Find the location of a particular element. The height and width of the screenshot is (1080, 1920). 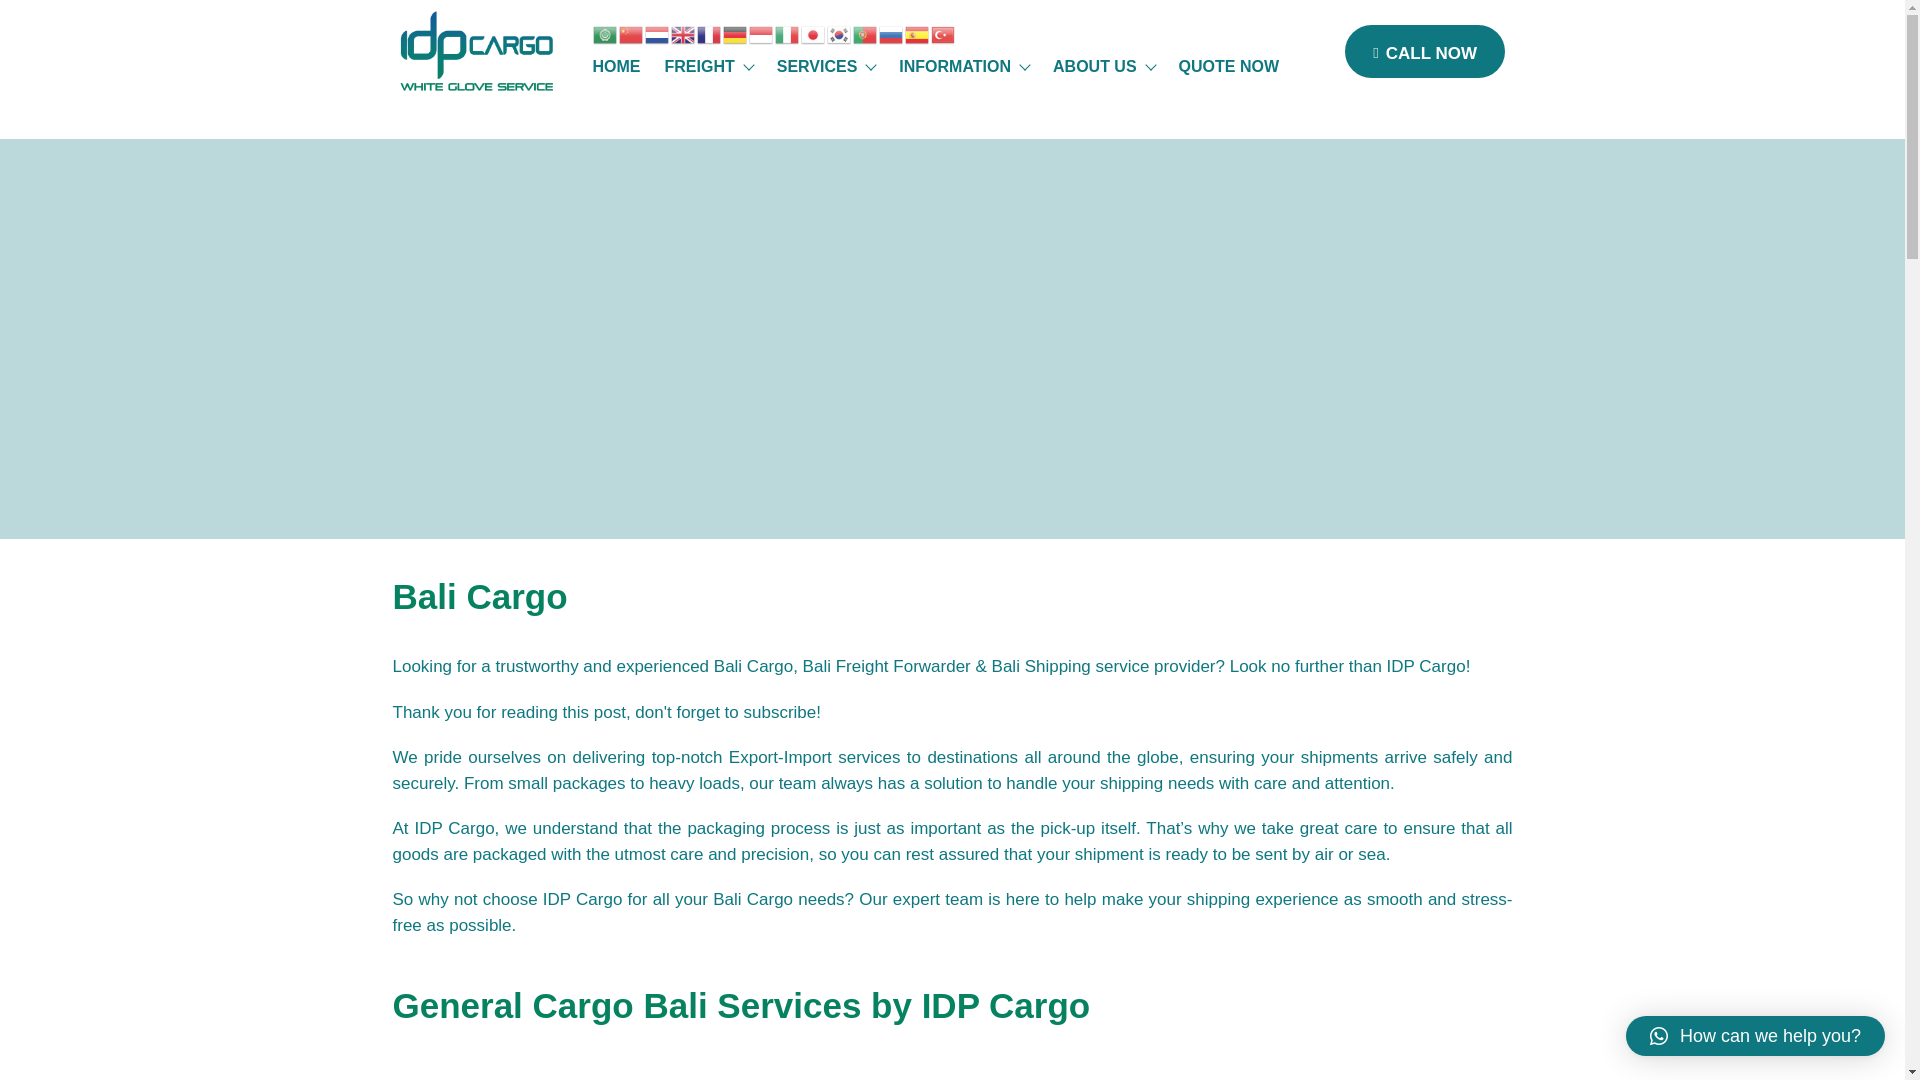

Nederlands is located at coordinates (656, 32).